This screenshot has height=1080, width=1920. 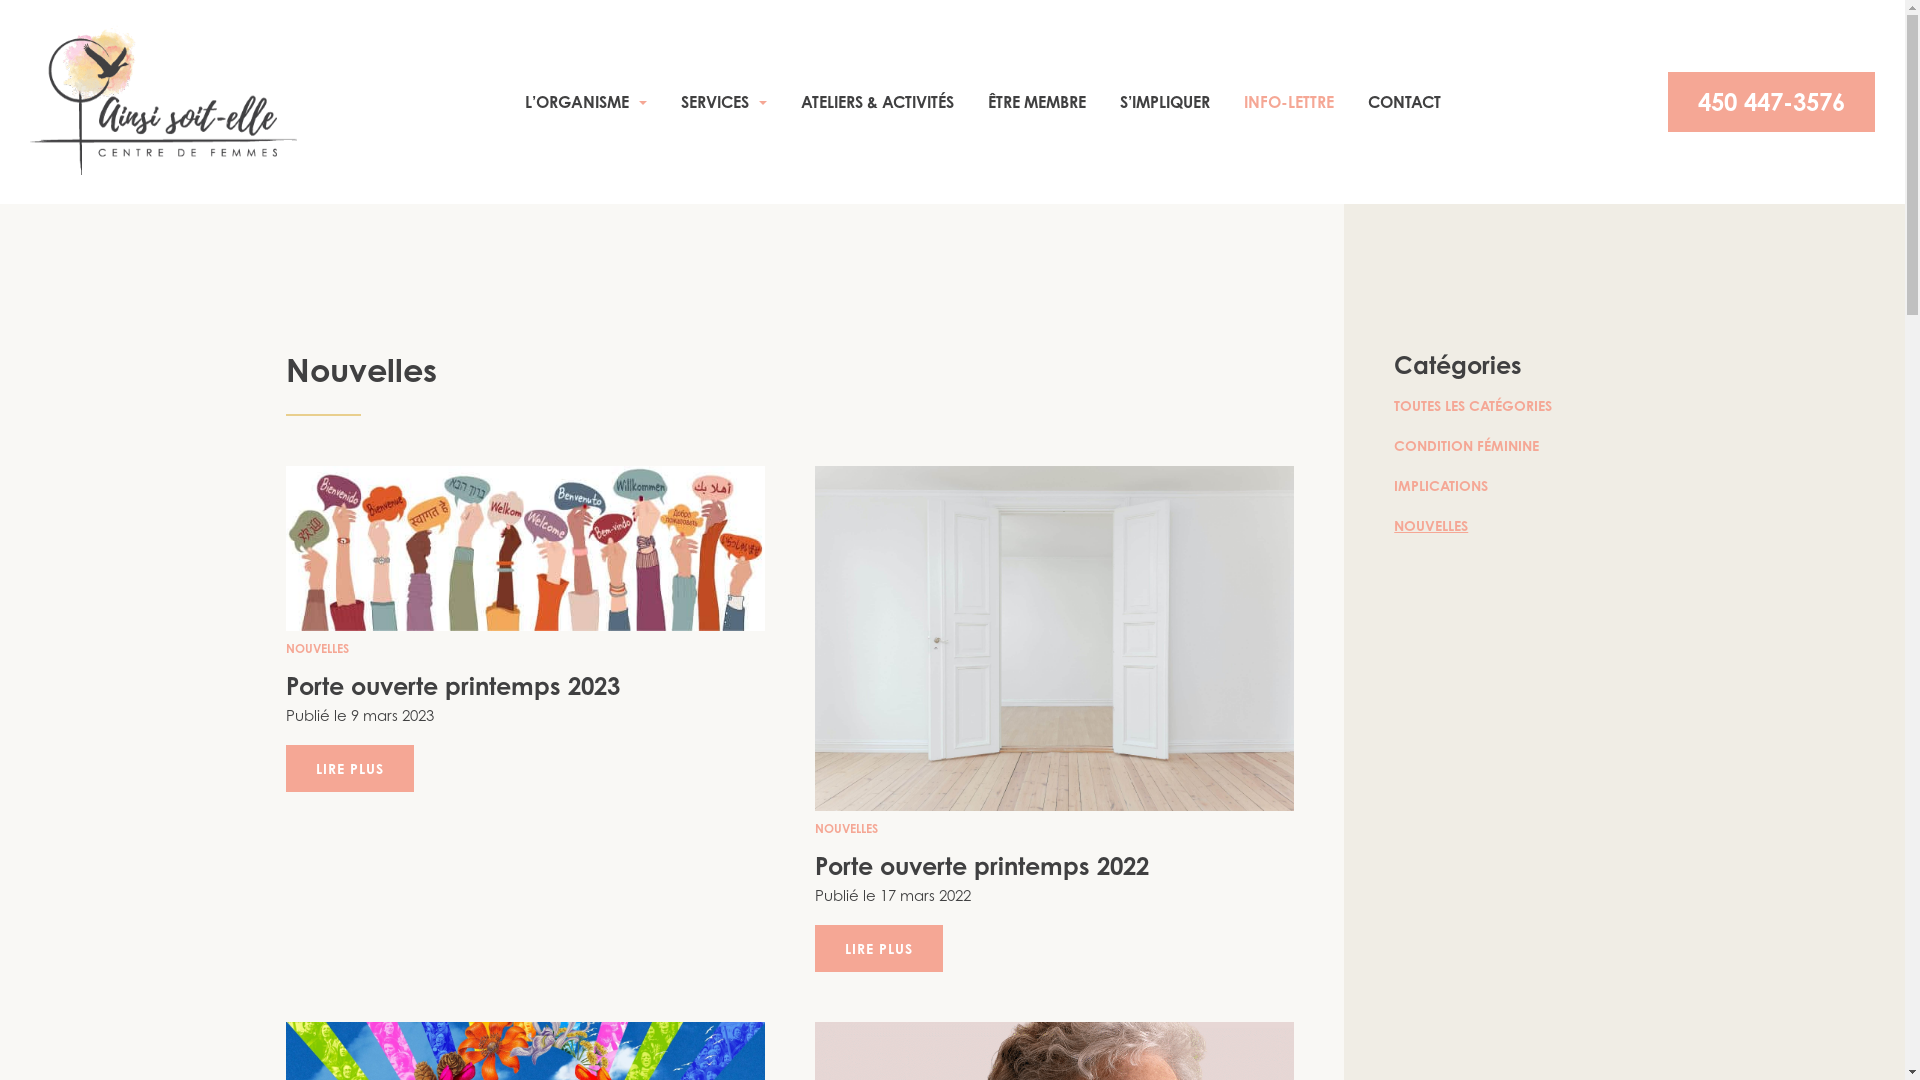 What do you see at coordinates (318, 648) in the screenshot?
I see `NOUVELLES` at bounding box center [318, 648].